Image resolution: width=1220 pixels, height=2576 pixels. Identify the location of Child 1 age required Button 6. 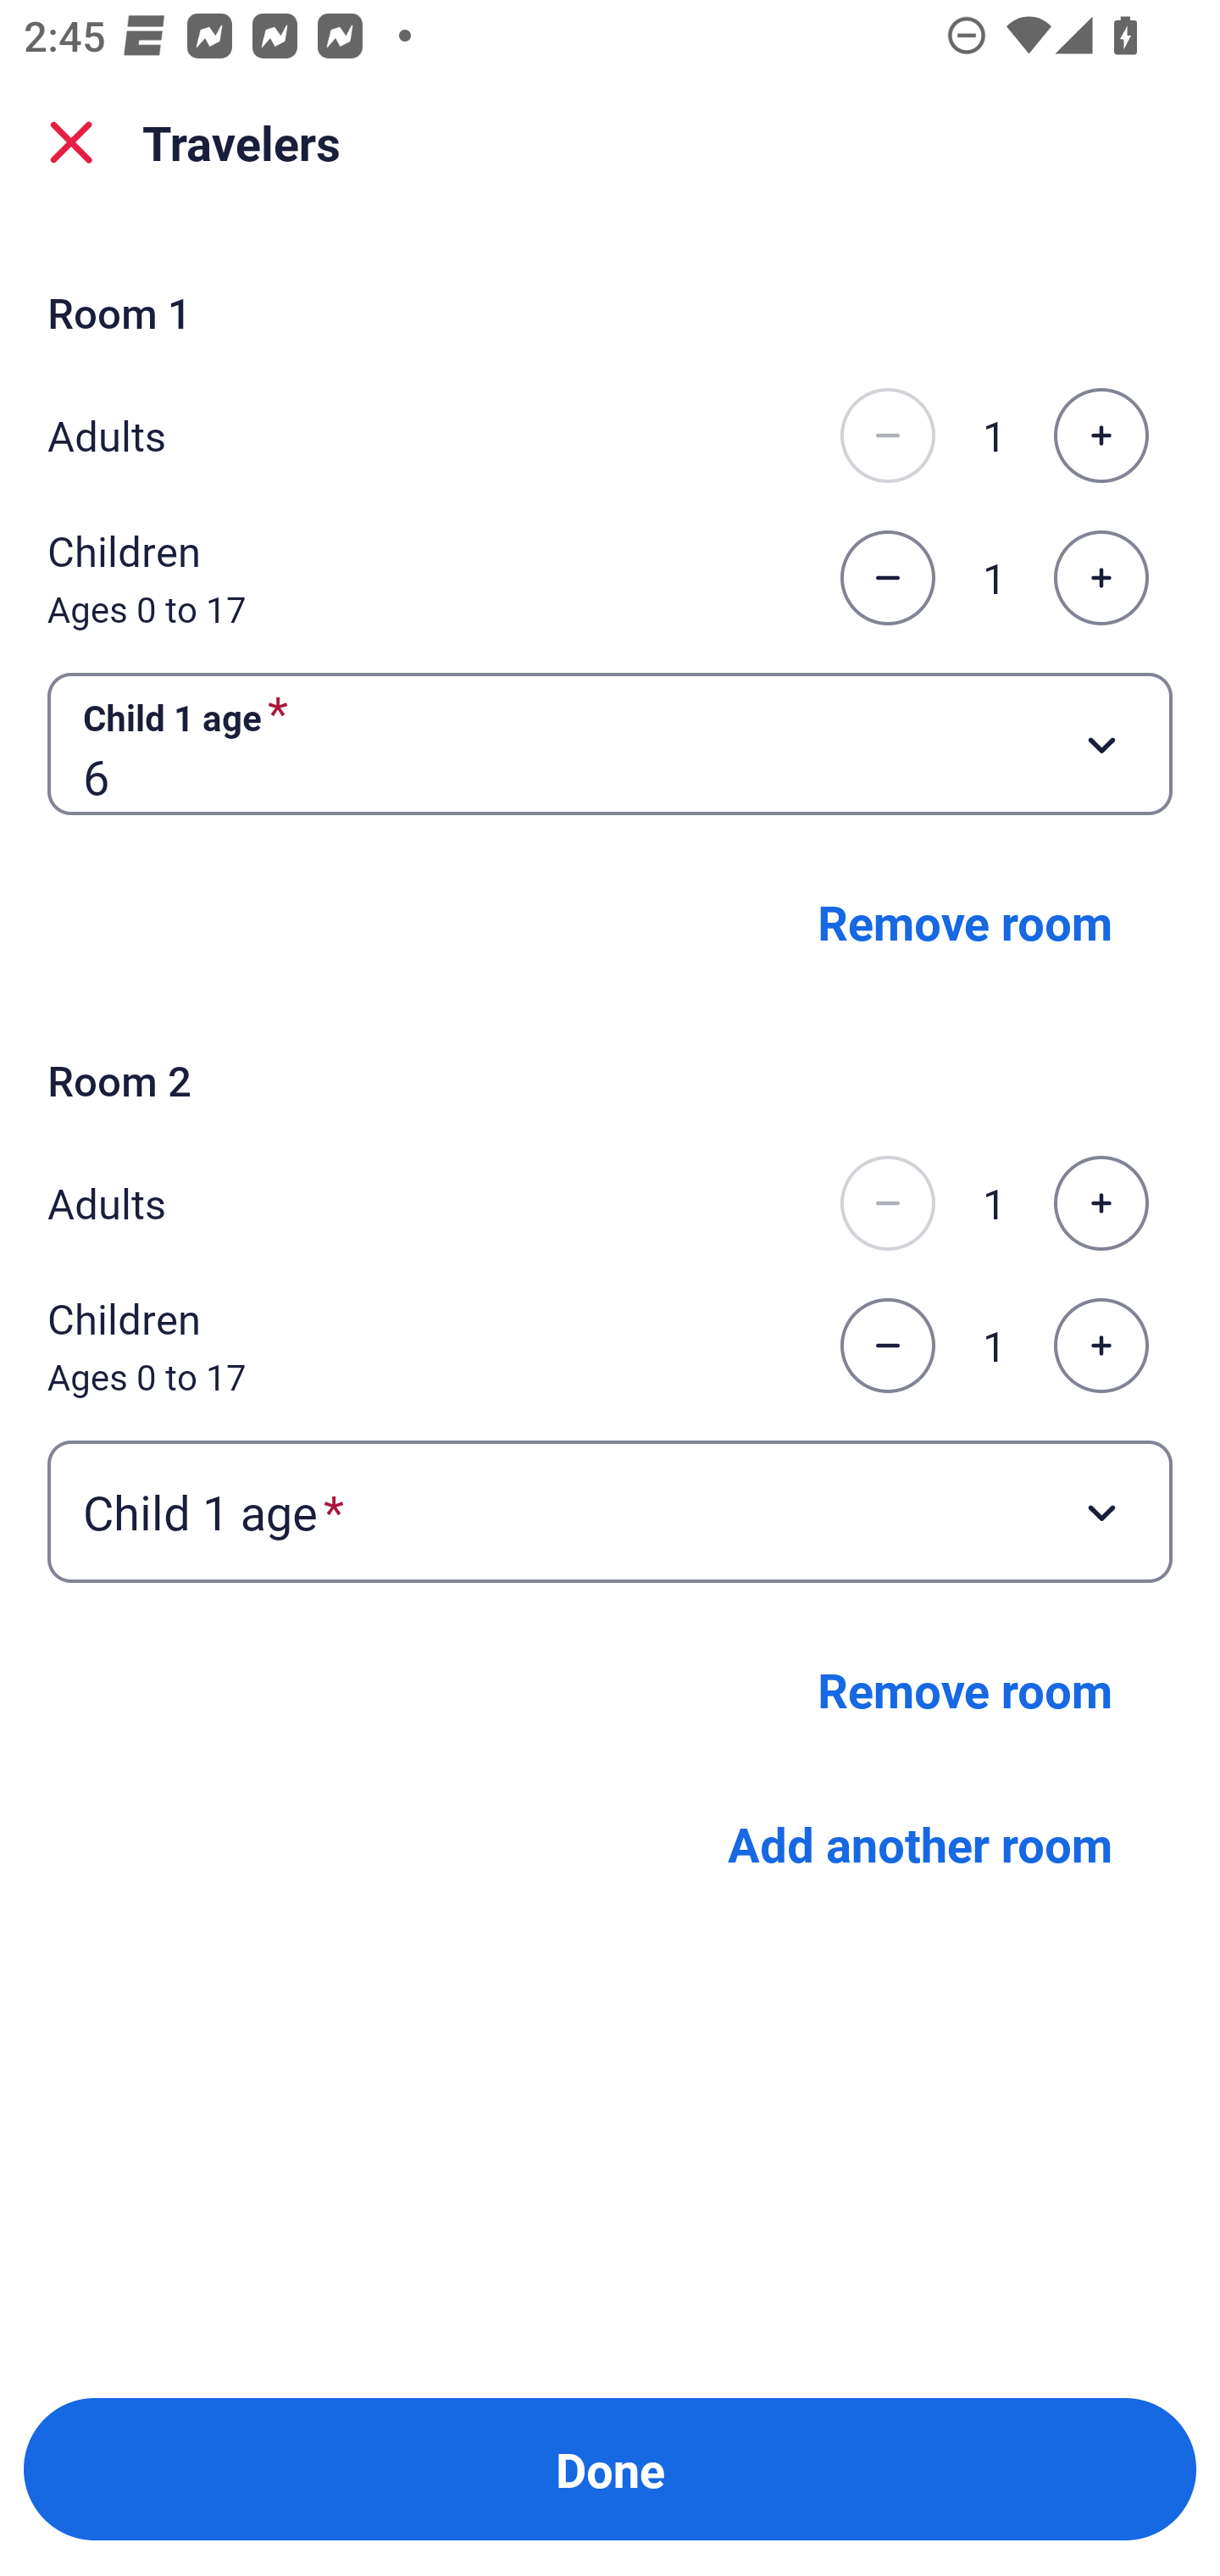
(610, 742).